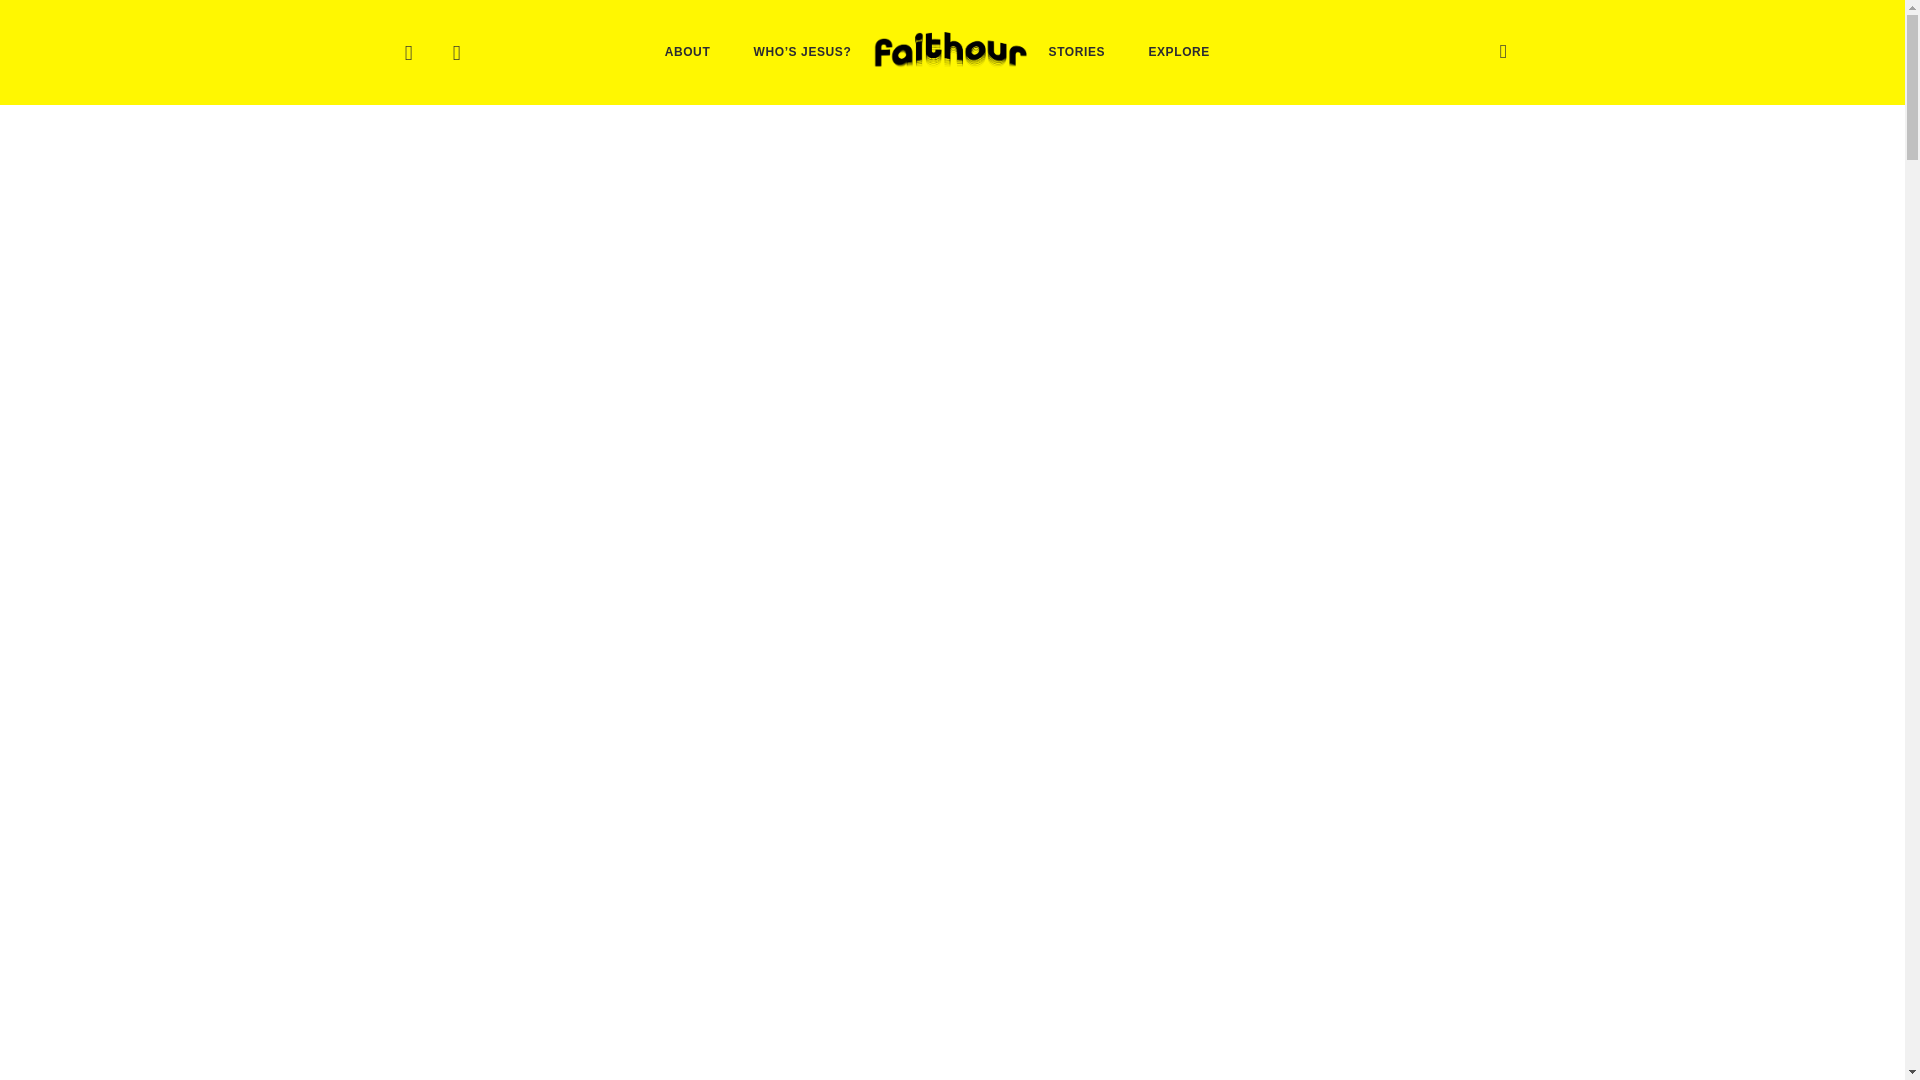 This screenshot has width=1920, height=1080. I want to click on STORIES, so click(1077, 52).